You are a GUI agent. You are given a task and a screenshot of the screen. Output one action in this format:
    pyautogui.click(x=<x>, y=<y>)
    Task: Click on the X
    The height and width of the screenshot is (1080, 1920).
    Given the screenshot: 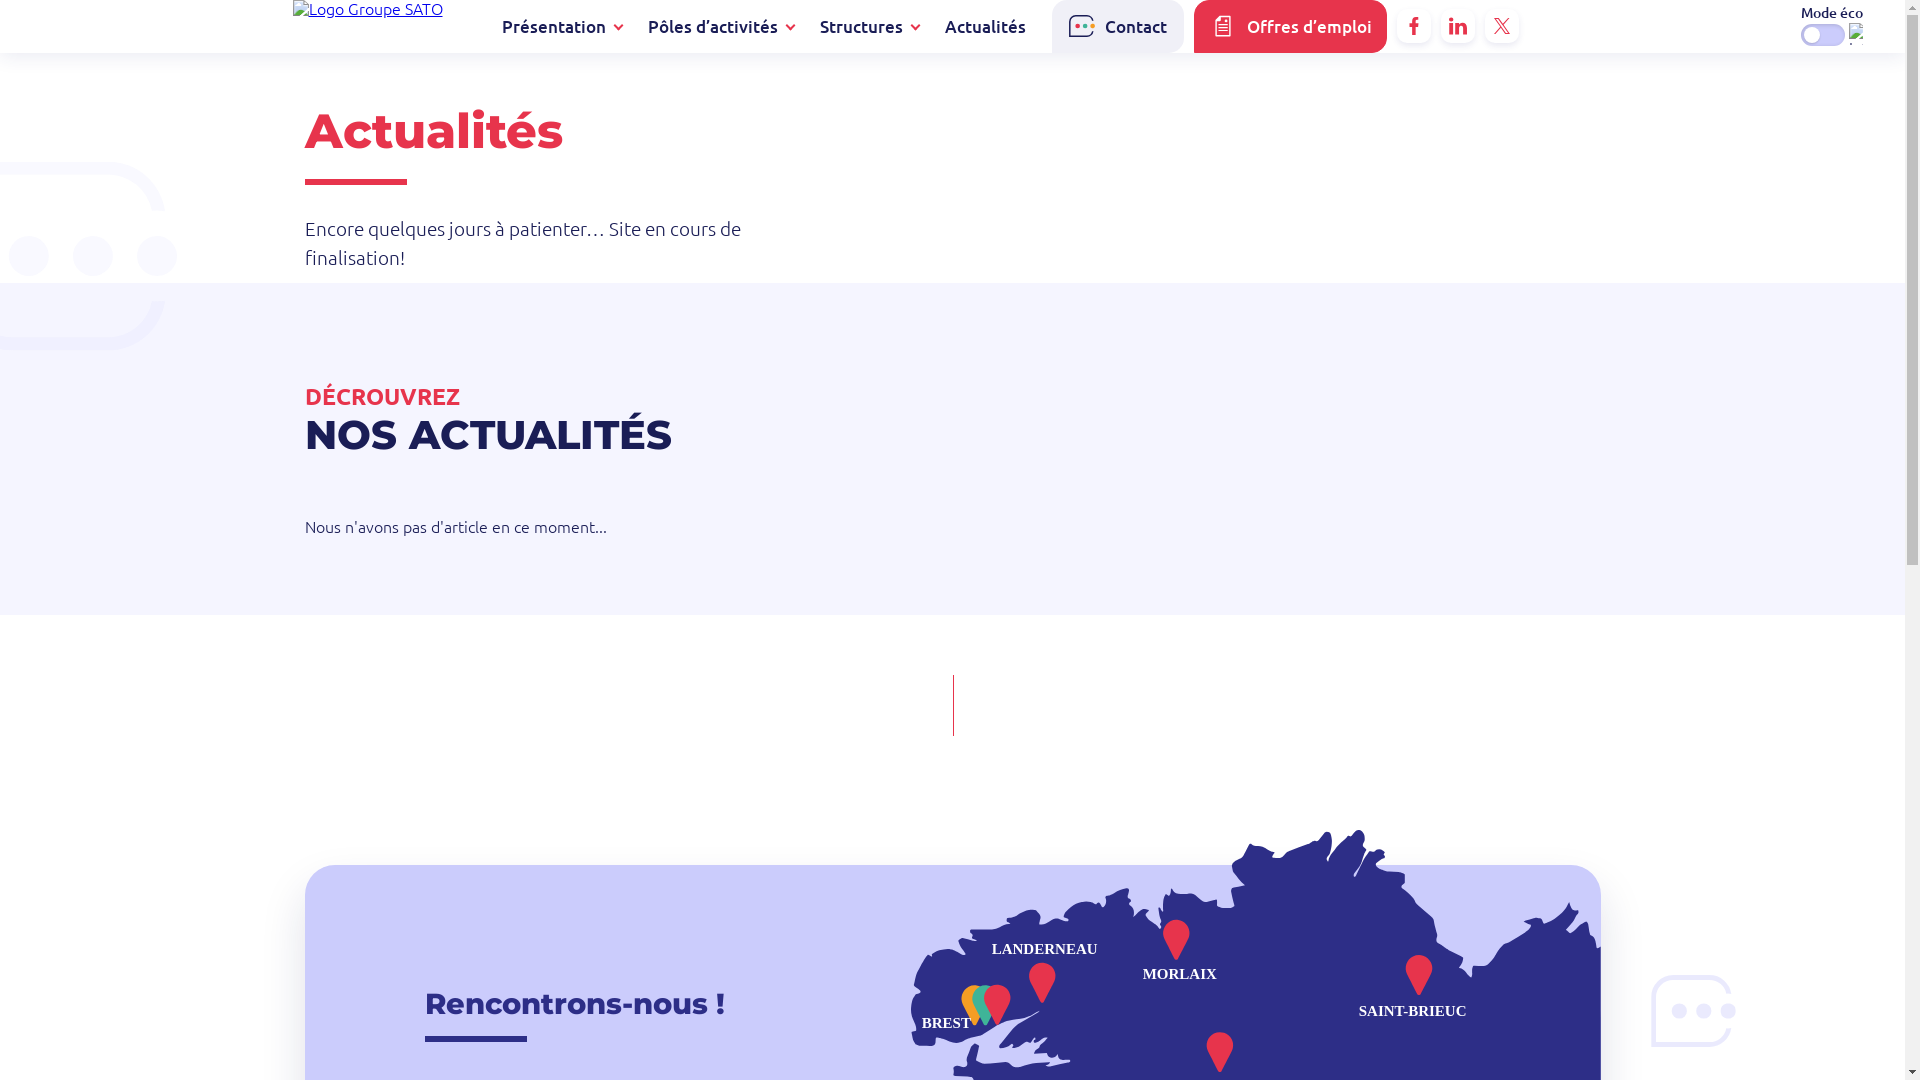 What is the action you would take?
    pyautogui.click(x=1502, y=26)
    